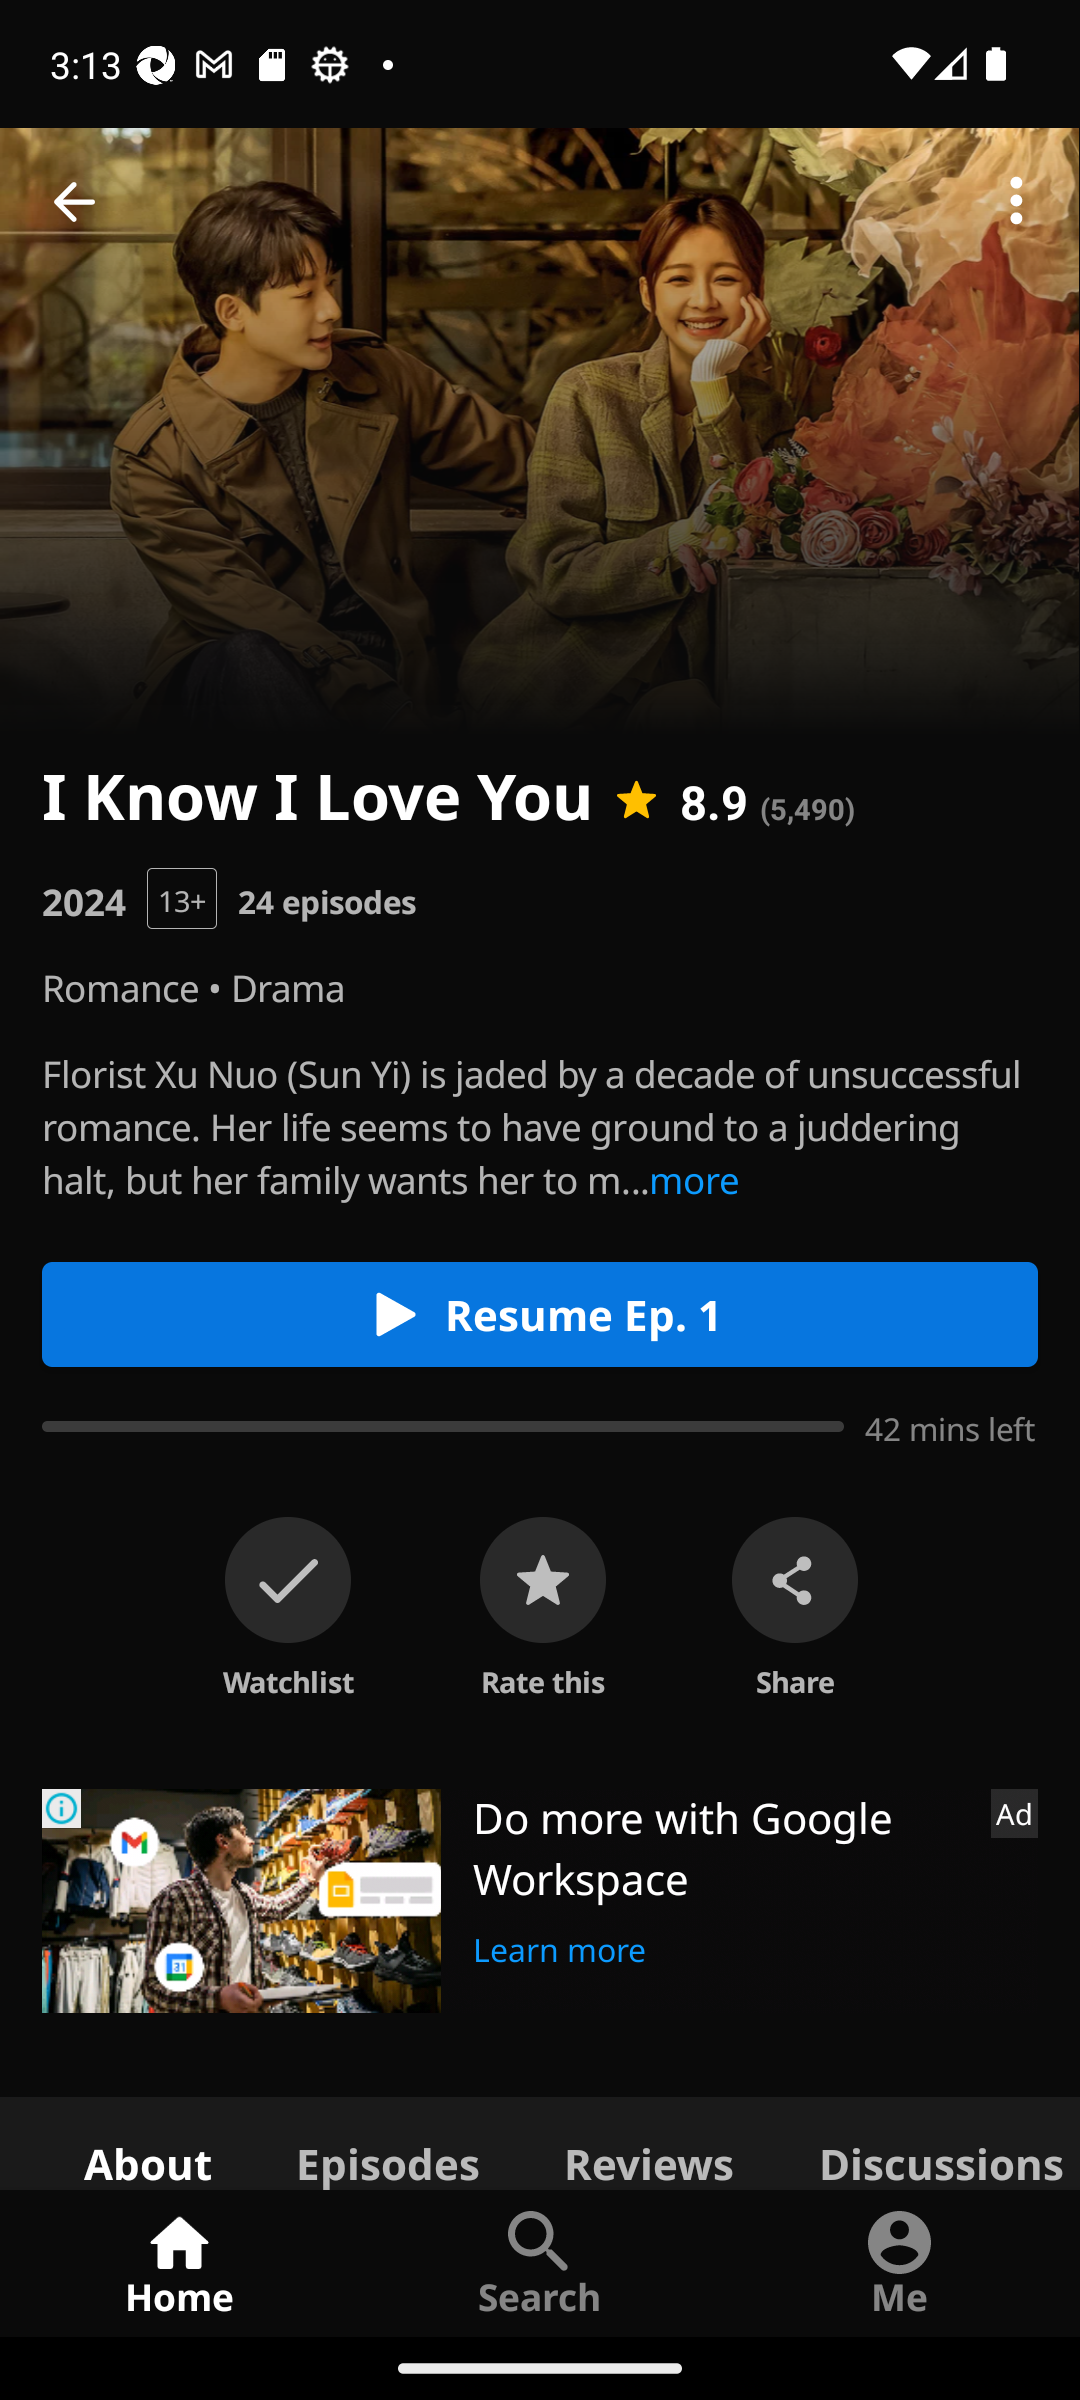  I want to click on Me, so click(900, 2262).